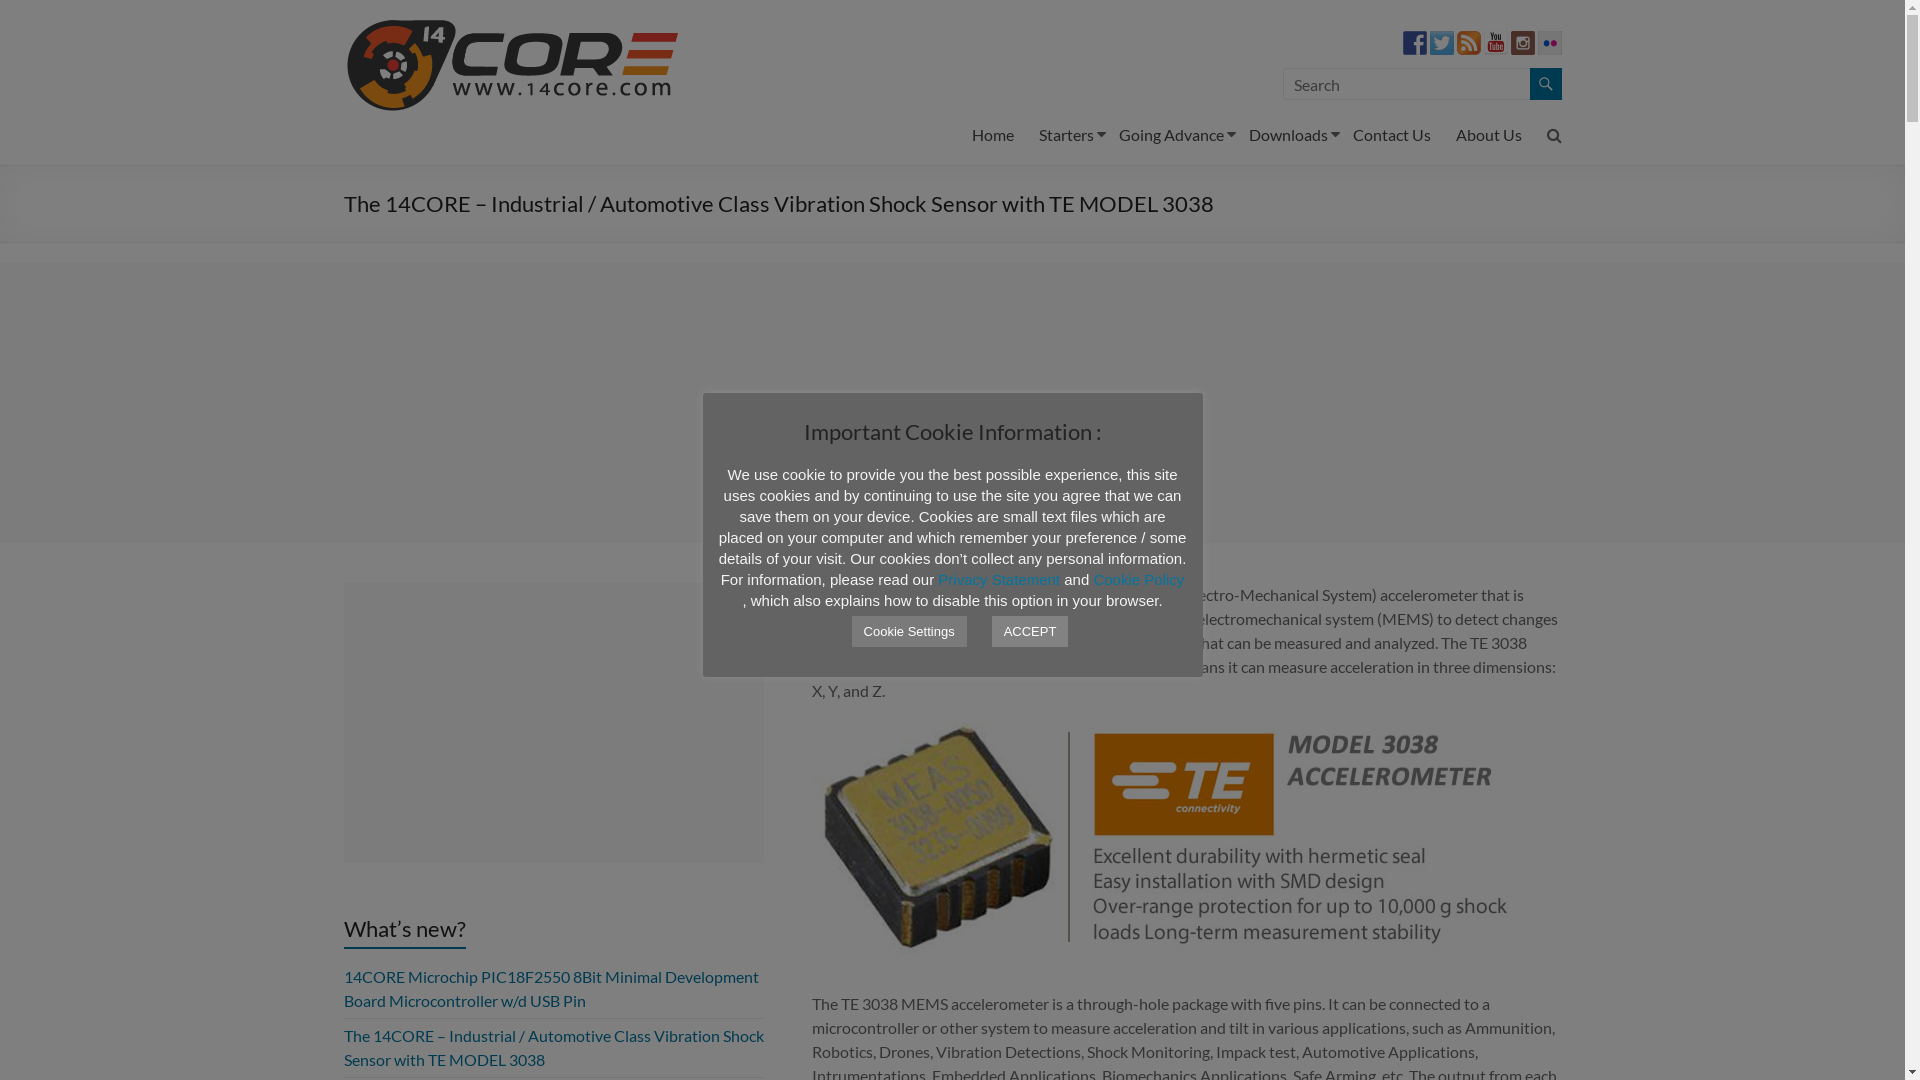 This screenshot has height=1080, width=1920. What do you see at coordinates (1066, 135) in the screenshot?
I see `Starters` at bounding box center [1066, 135].